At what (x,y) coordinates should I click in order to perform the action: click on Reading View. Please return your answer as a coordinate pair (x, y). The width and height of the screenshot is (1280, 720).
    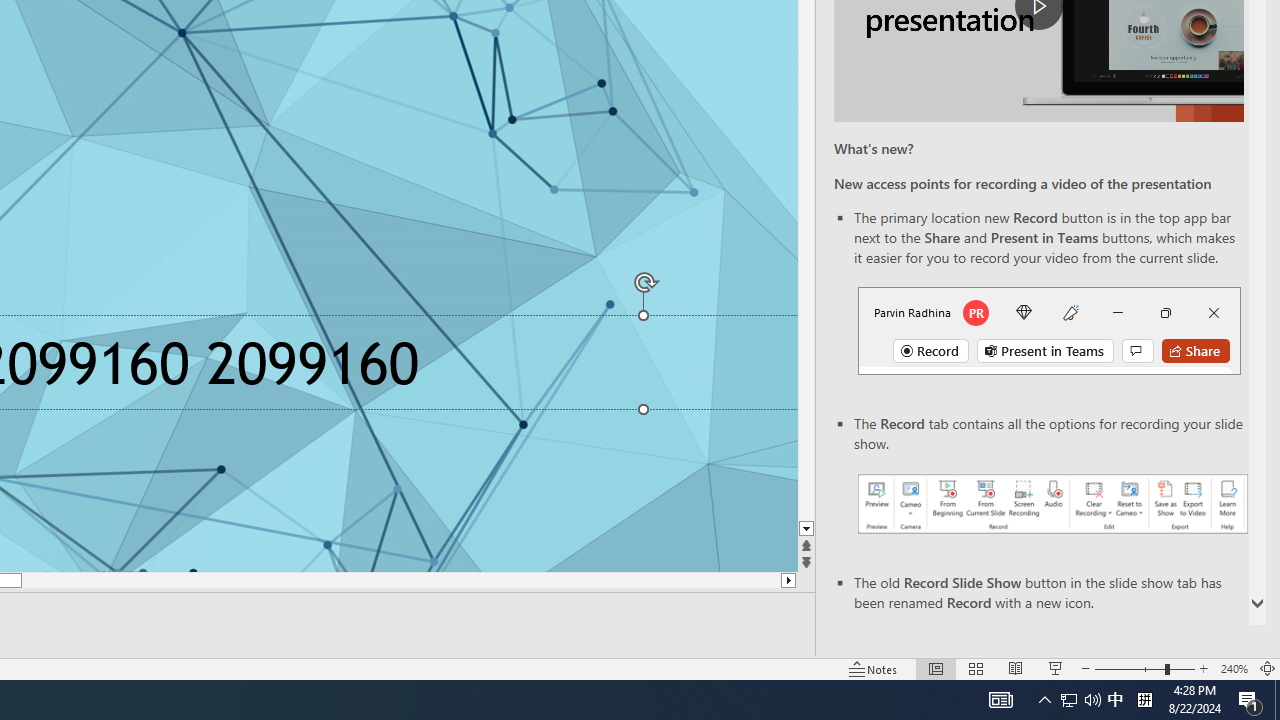
    Looking at the image, I should click on (1015, 668).